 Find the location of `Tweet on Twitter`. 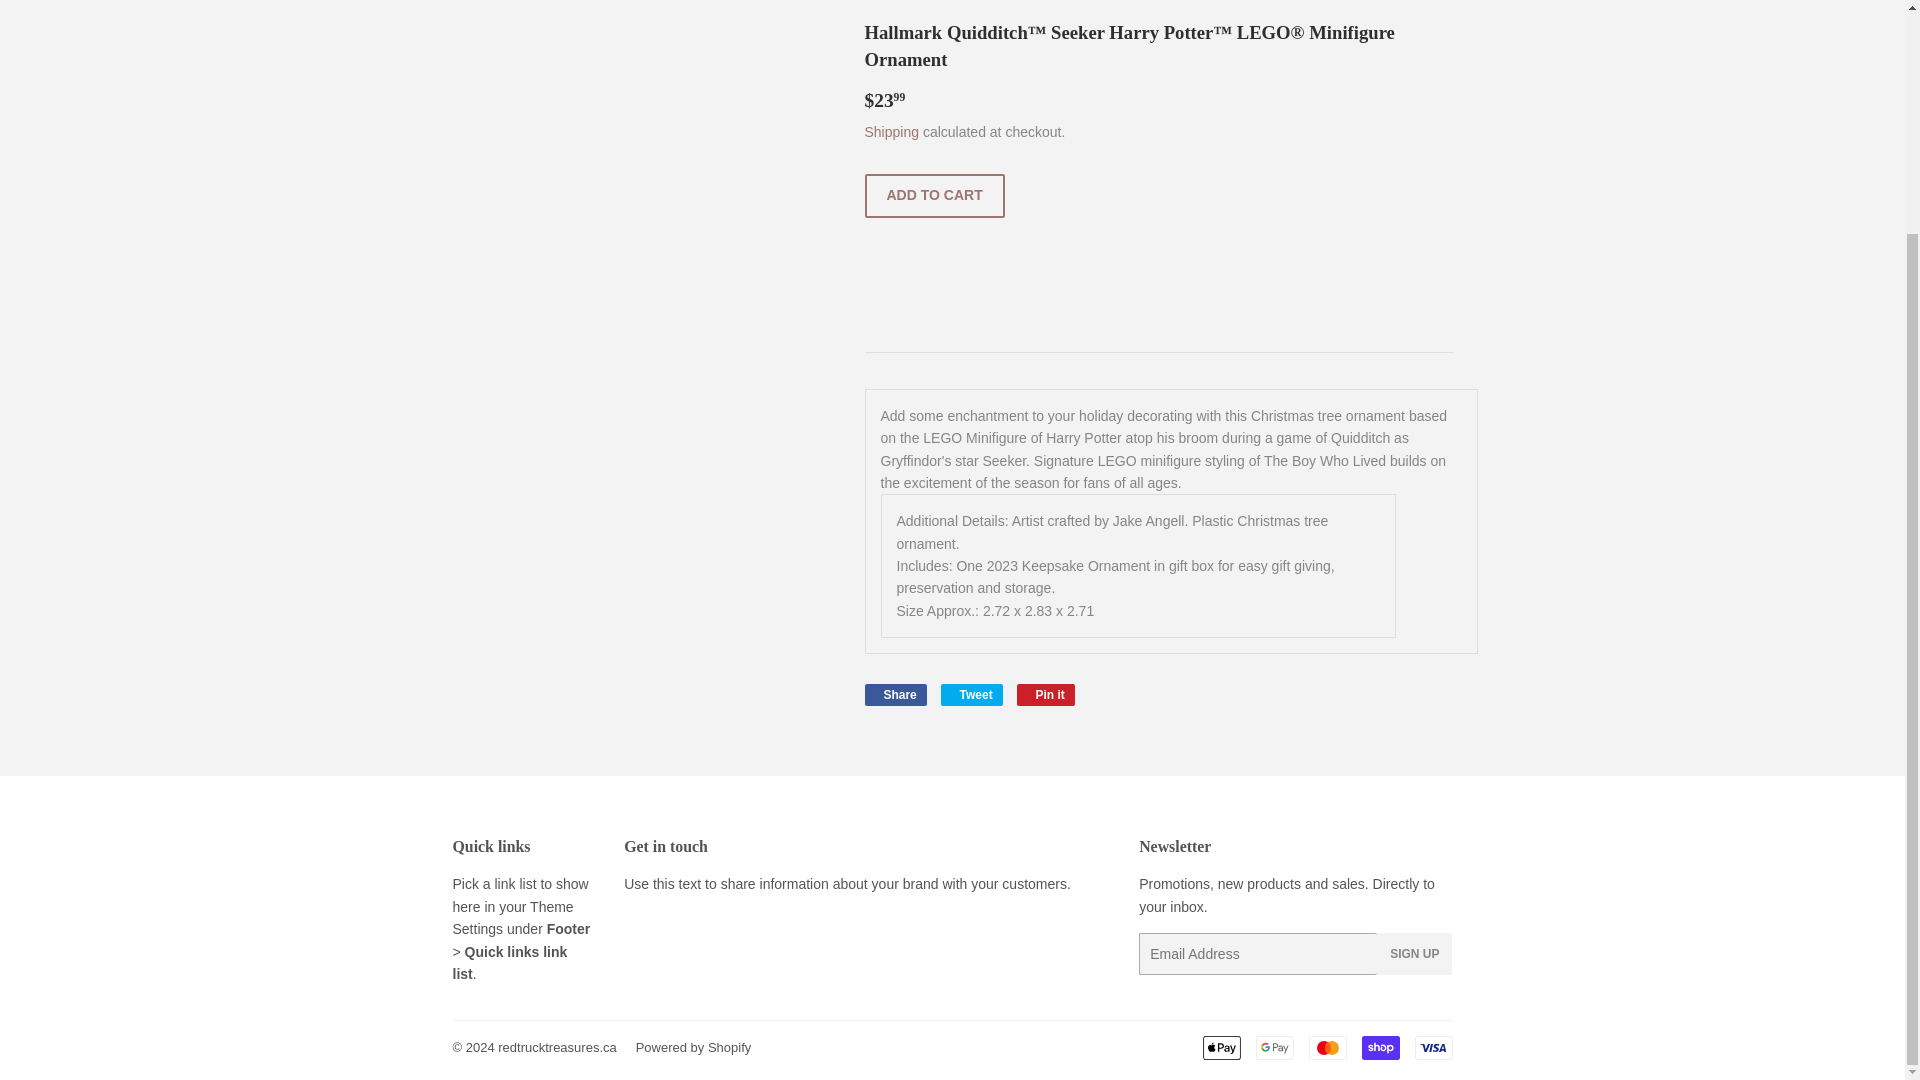

Tweet on Twitter is located at coordinates (971, 694).